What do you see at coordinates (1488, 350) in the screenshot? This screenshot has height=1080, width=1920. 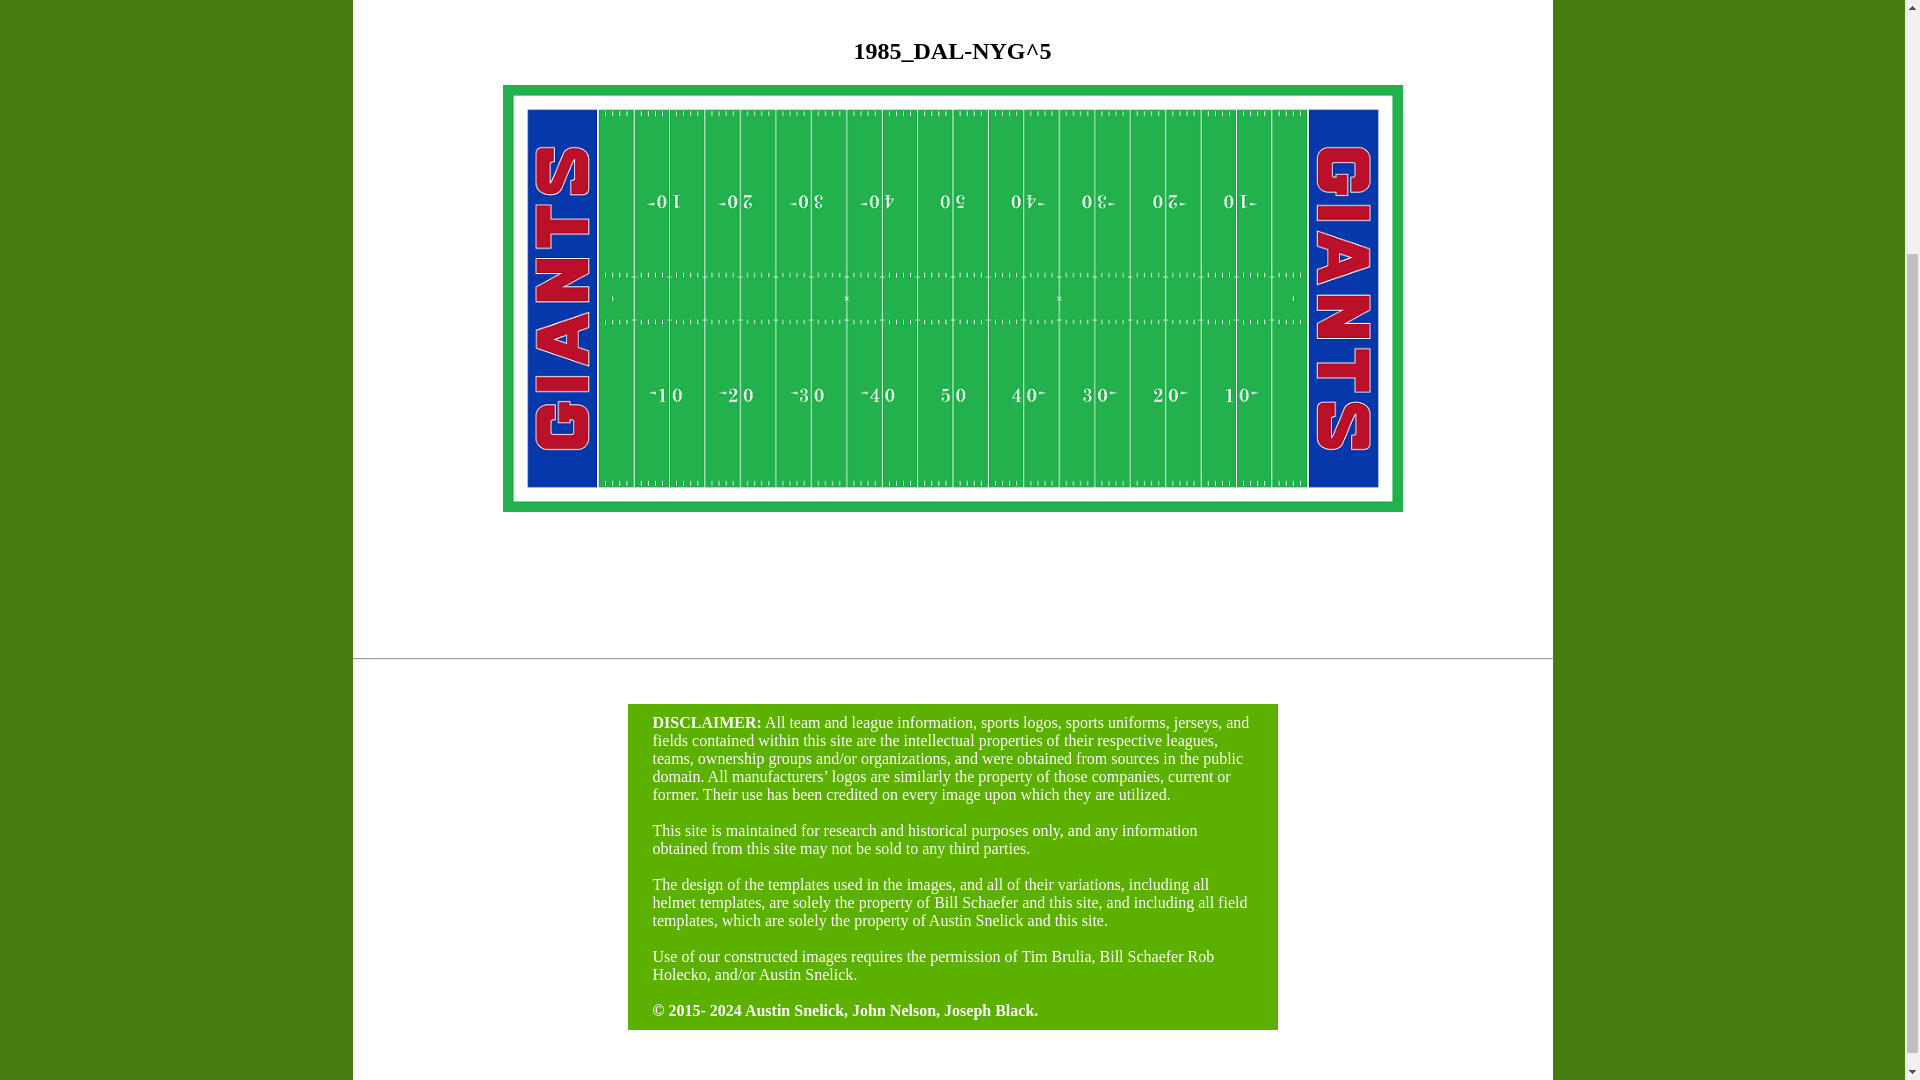 I see `Advertisement` at bounding box center [1488, 350].